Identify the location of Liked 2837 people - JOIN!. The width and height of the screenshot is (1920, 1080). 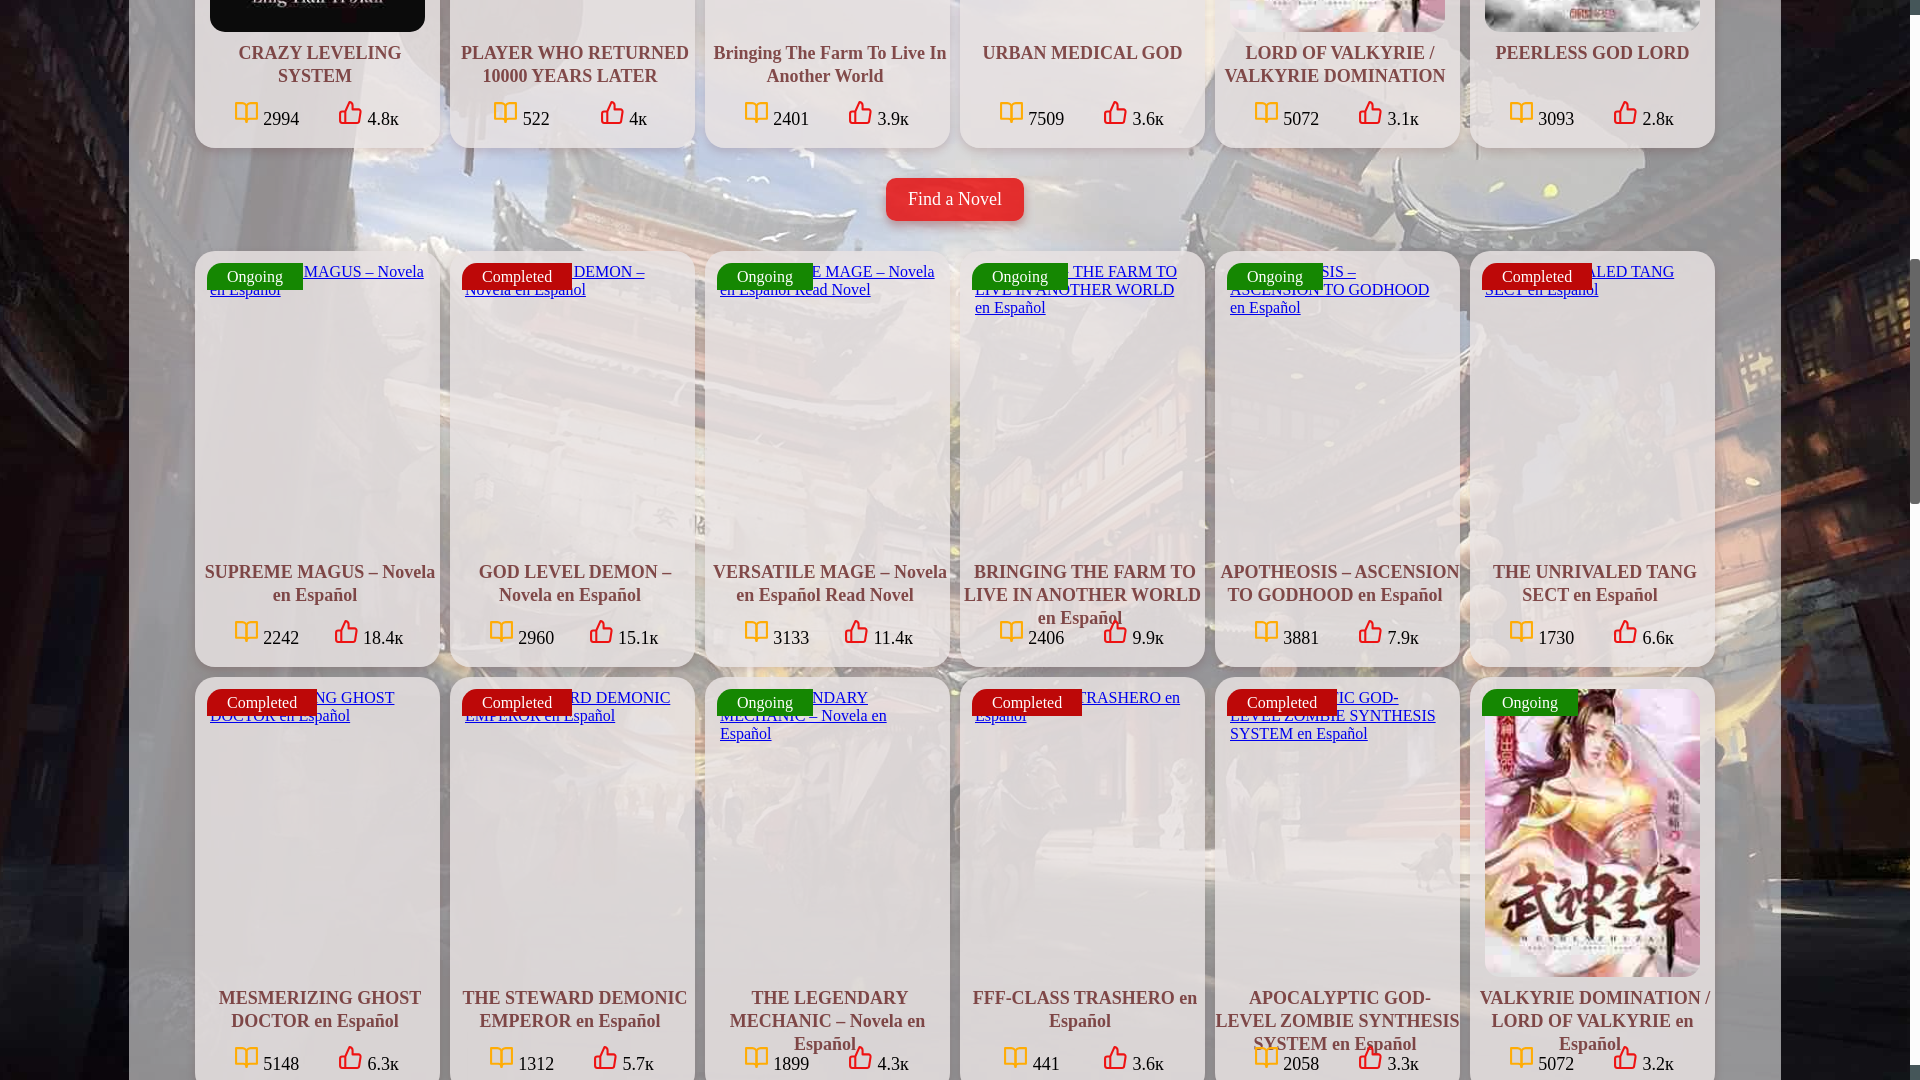
(1642, 114).